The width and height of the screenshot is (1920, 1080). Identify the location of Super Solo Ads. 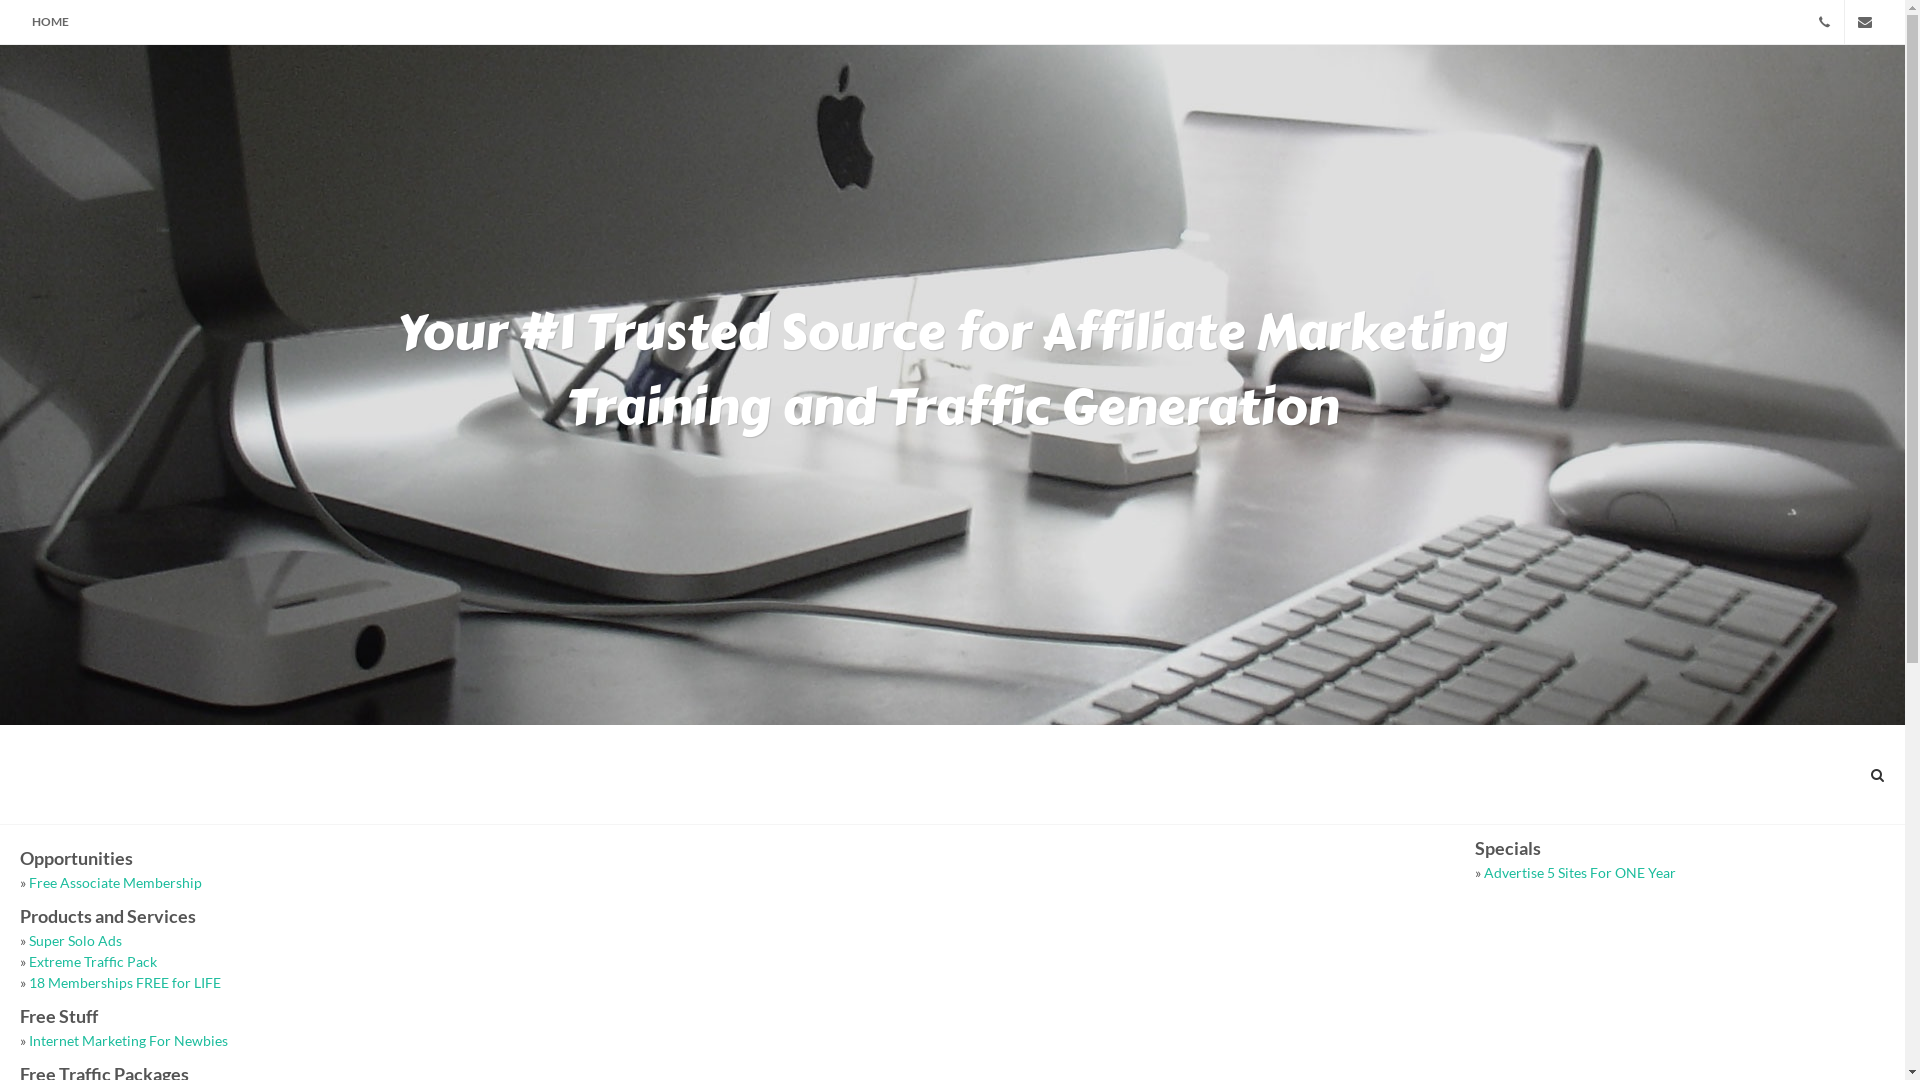
(76, 940).